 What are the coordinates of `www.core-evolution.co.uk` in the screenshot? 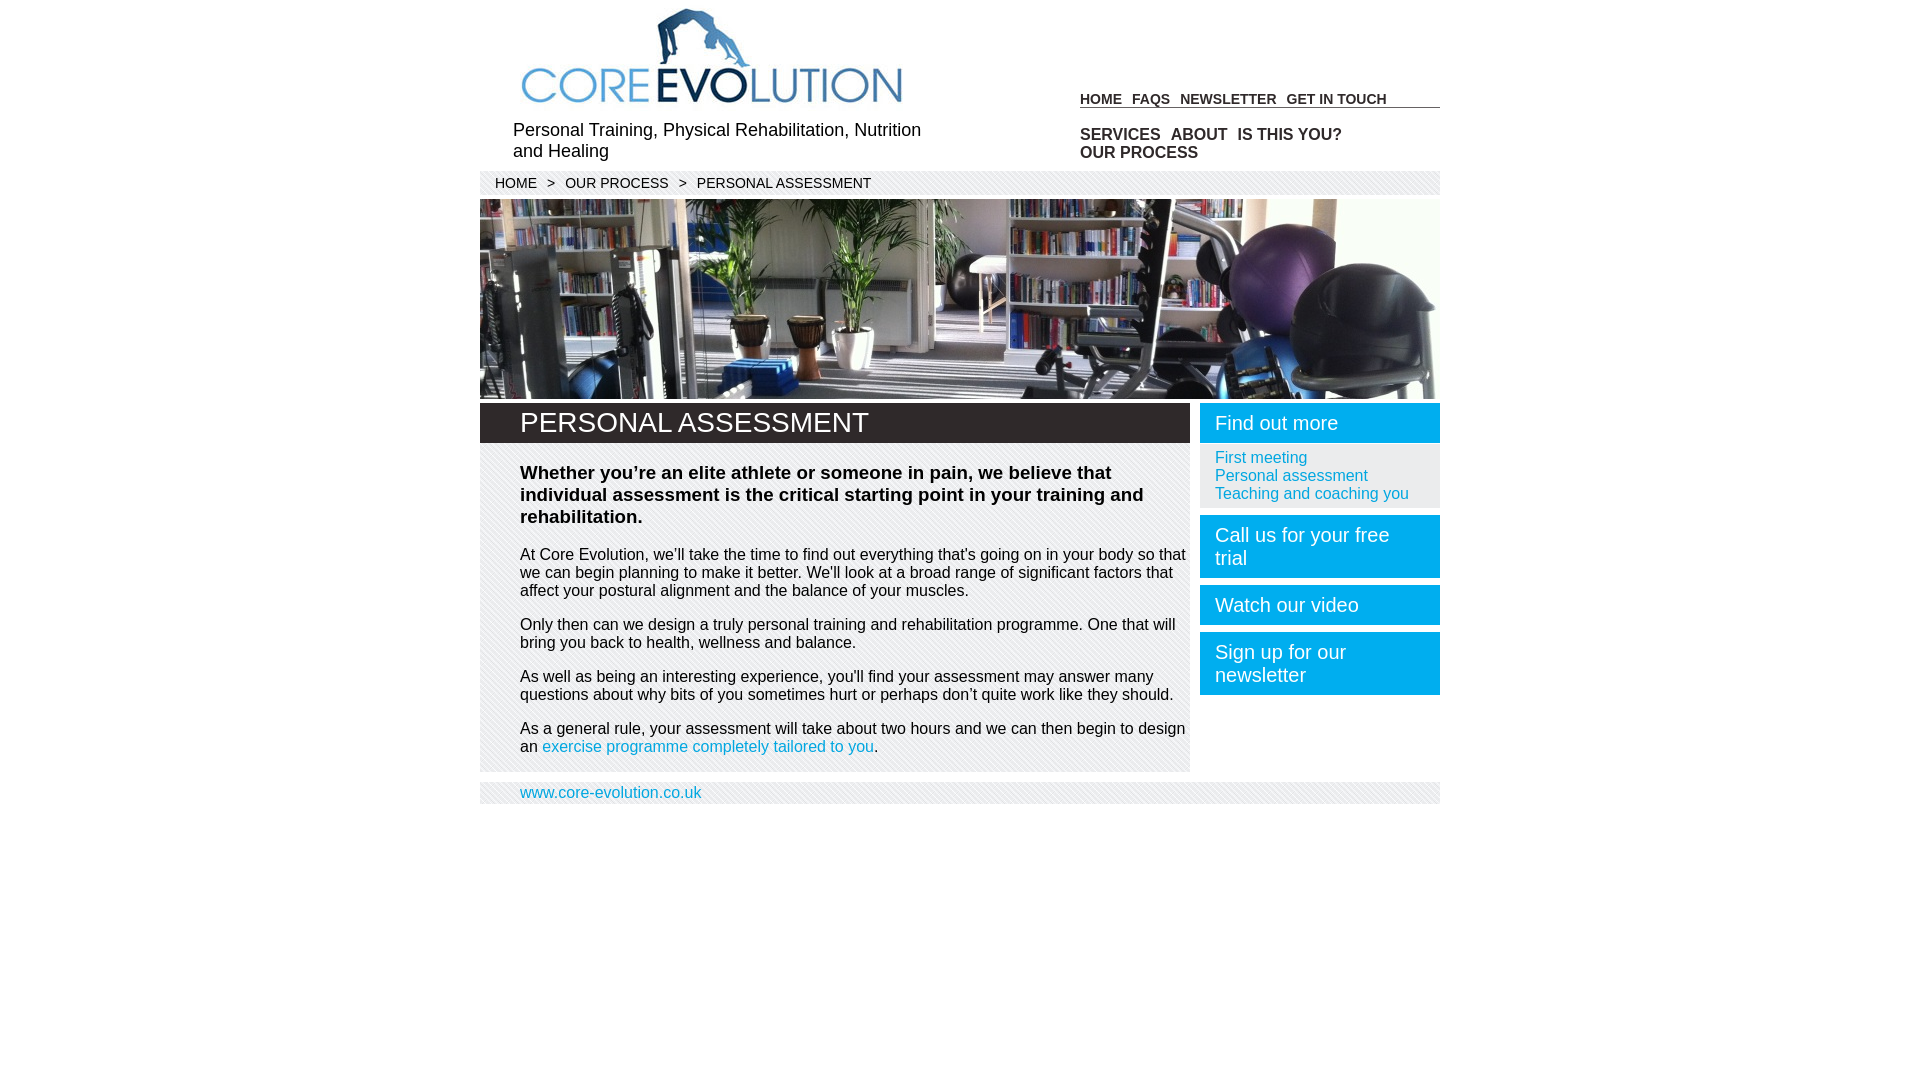 It's located at (610, 792).